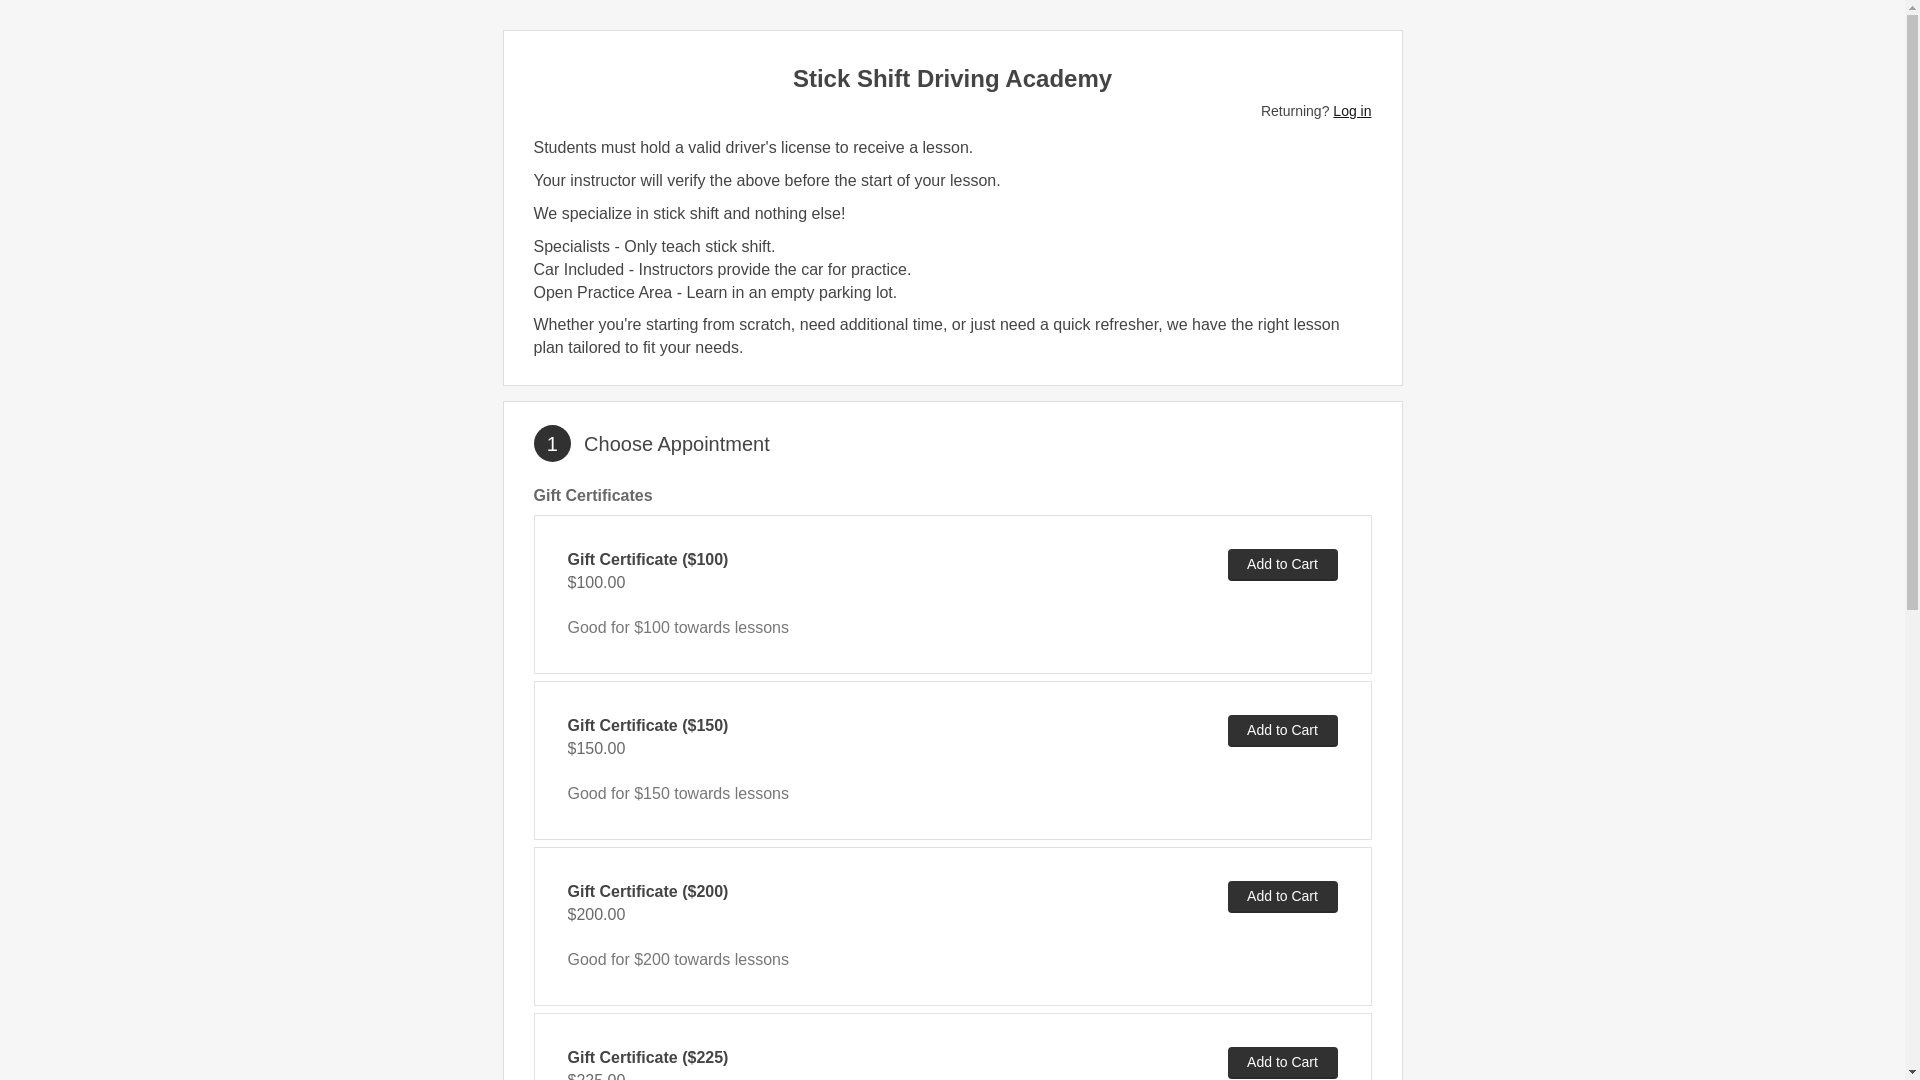 This screenshot has width=1920, height=1080. Describe the element at coordinates (1283, 1062) in the screenshot. I see `Add to Cart` at that location.